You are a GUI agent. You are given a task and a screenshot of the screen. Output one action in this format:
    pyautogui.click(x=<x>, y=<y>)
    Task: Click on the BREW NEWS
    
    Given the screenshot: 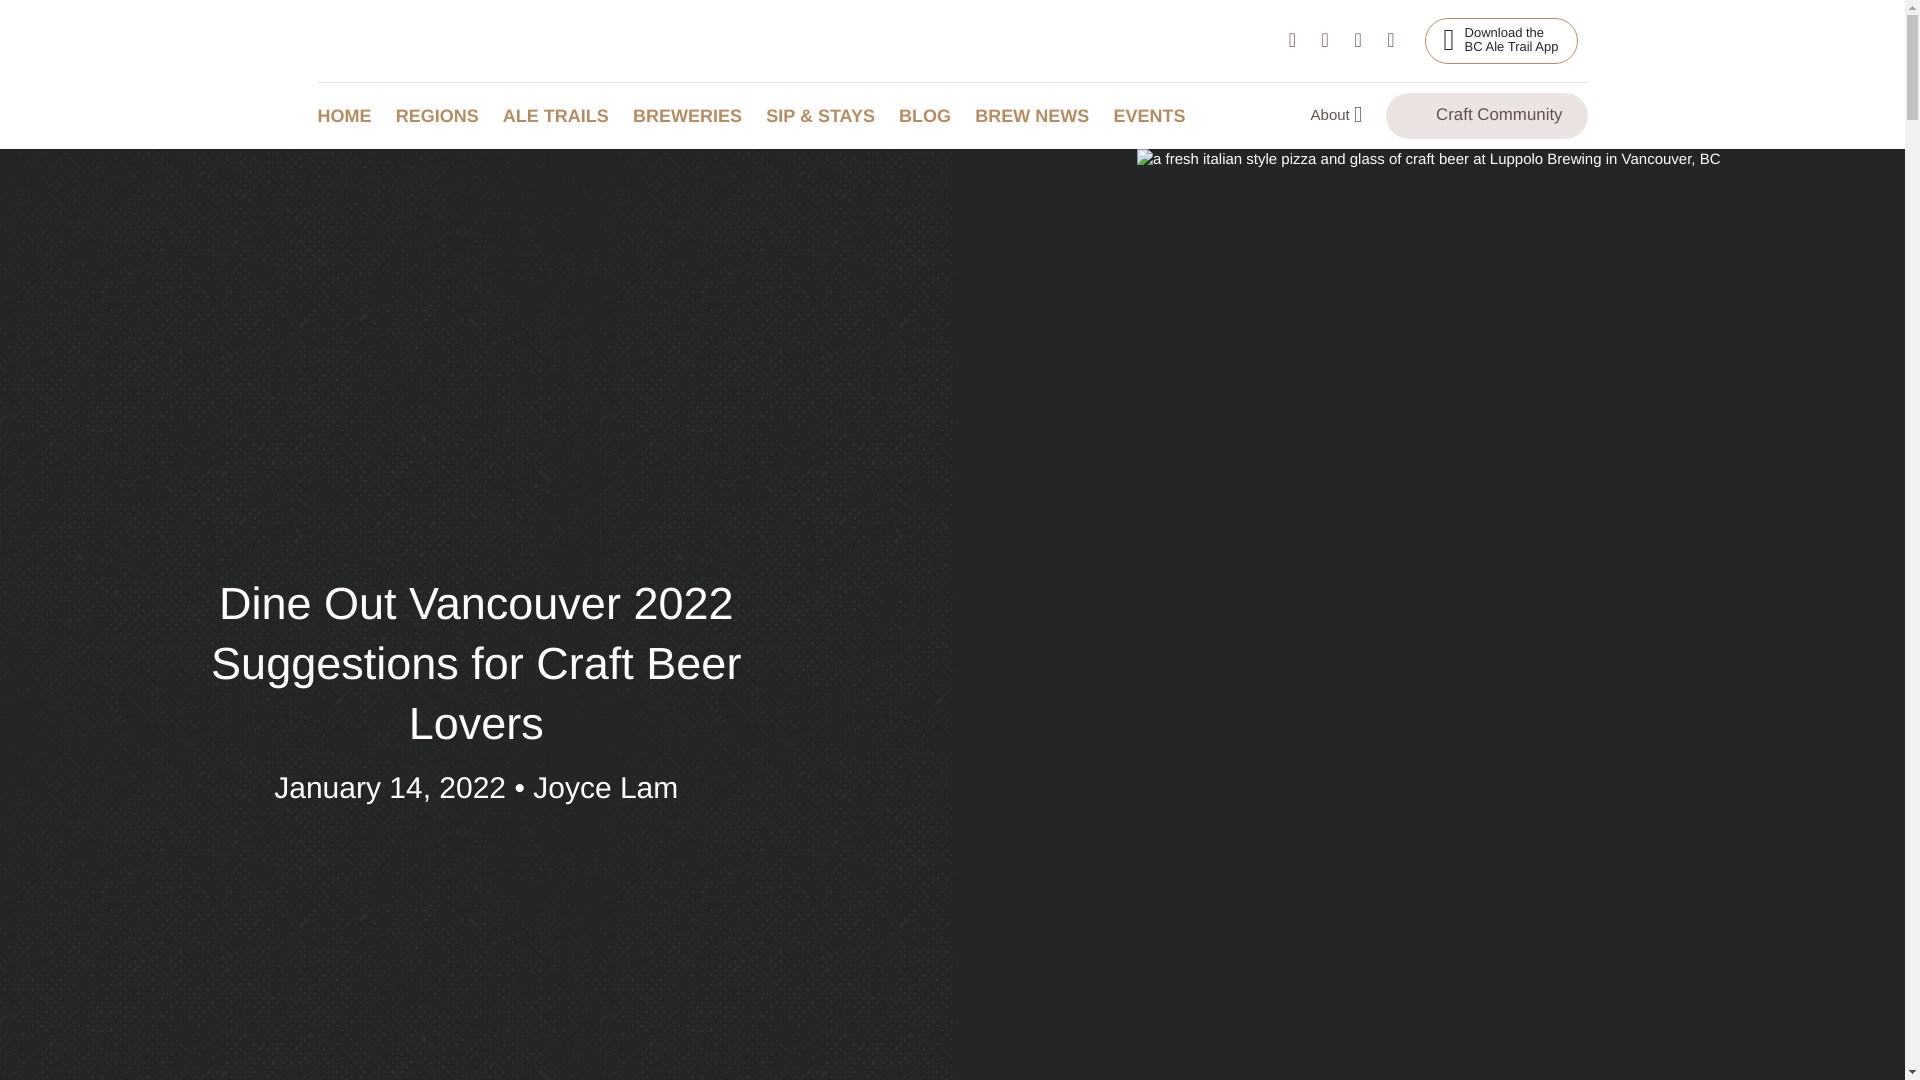 What is the action you would take?
    pyautogui.click(x=1340, y=116)
    